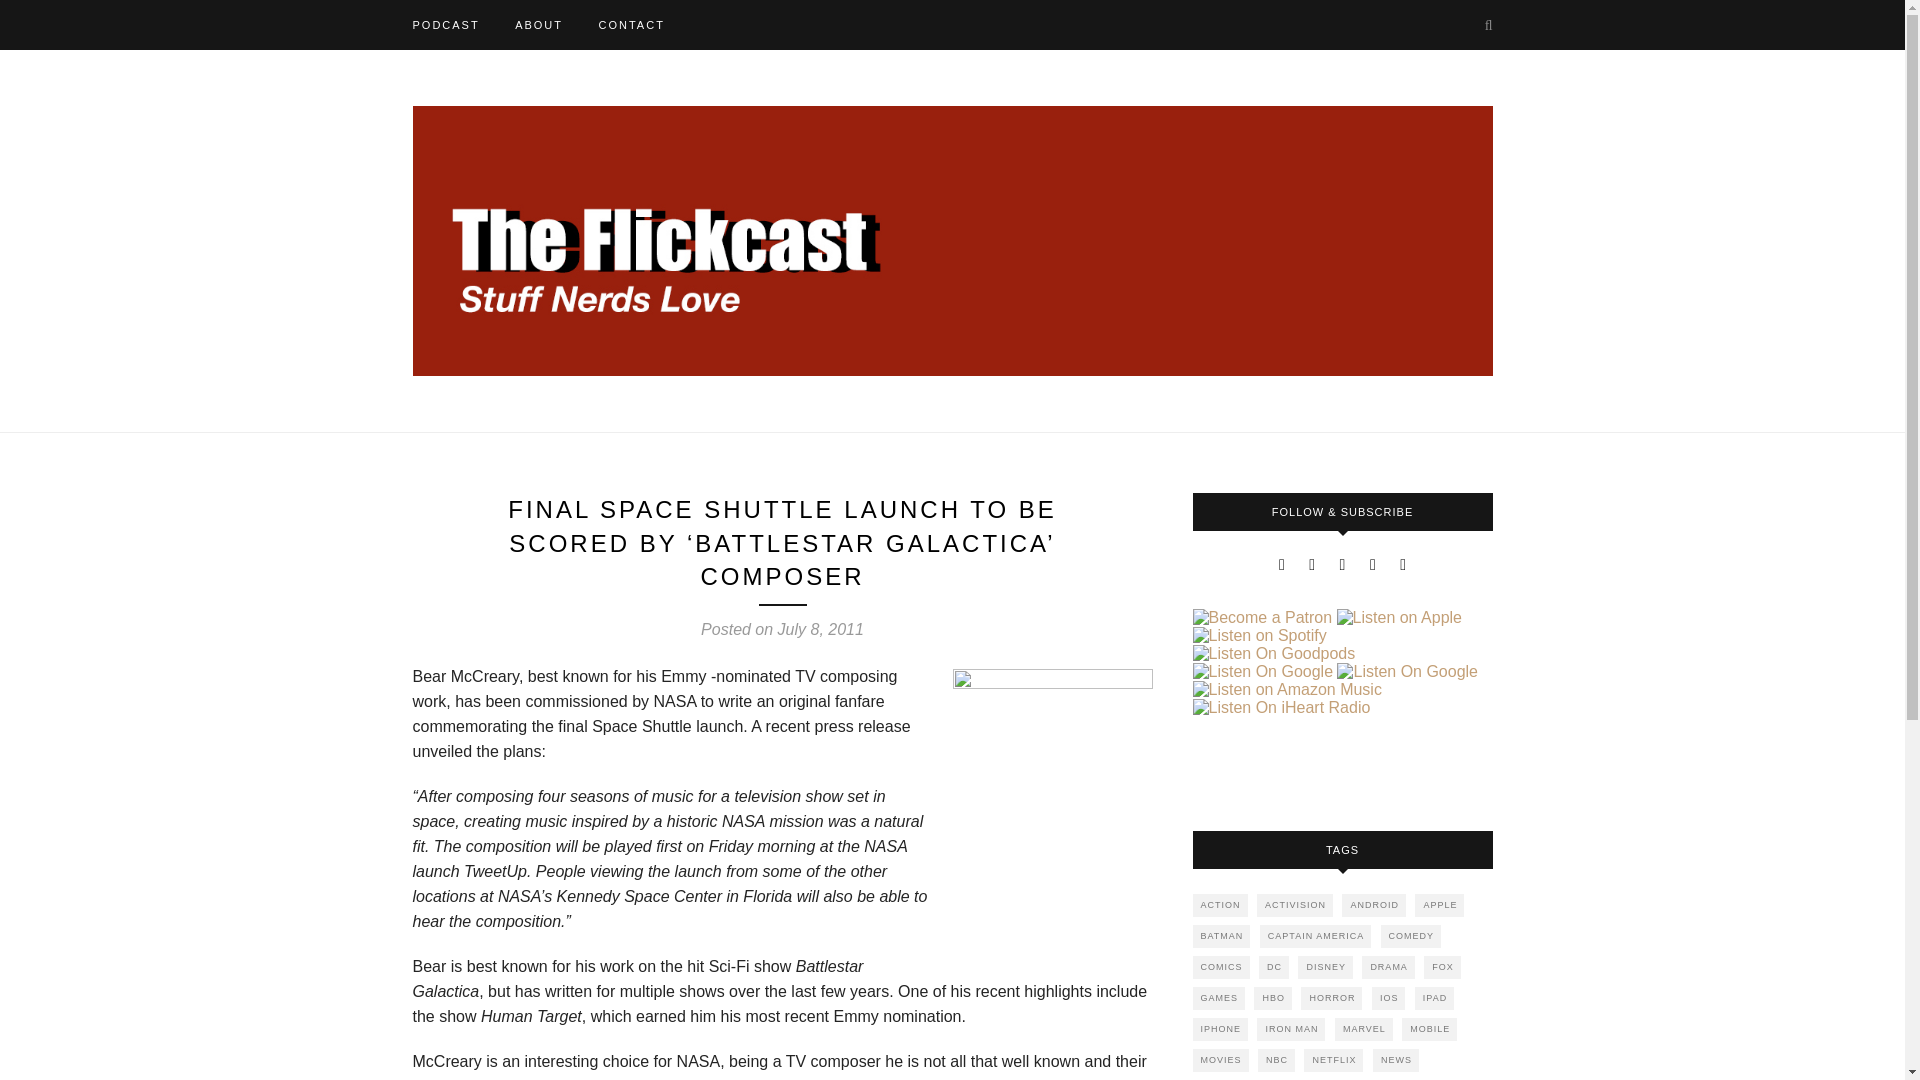 This screenshot has width=1920, height=1080. I want to click on ABOUT, so click(538, 24).